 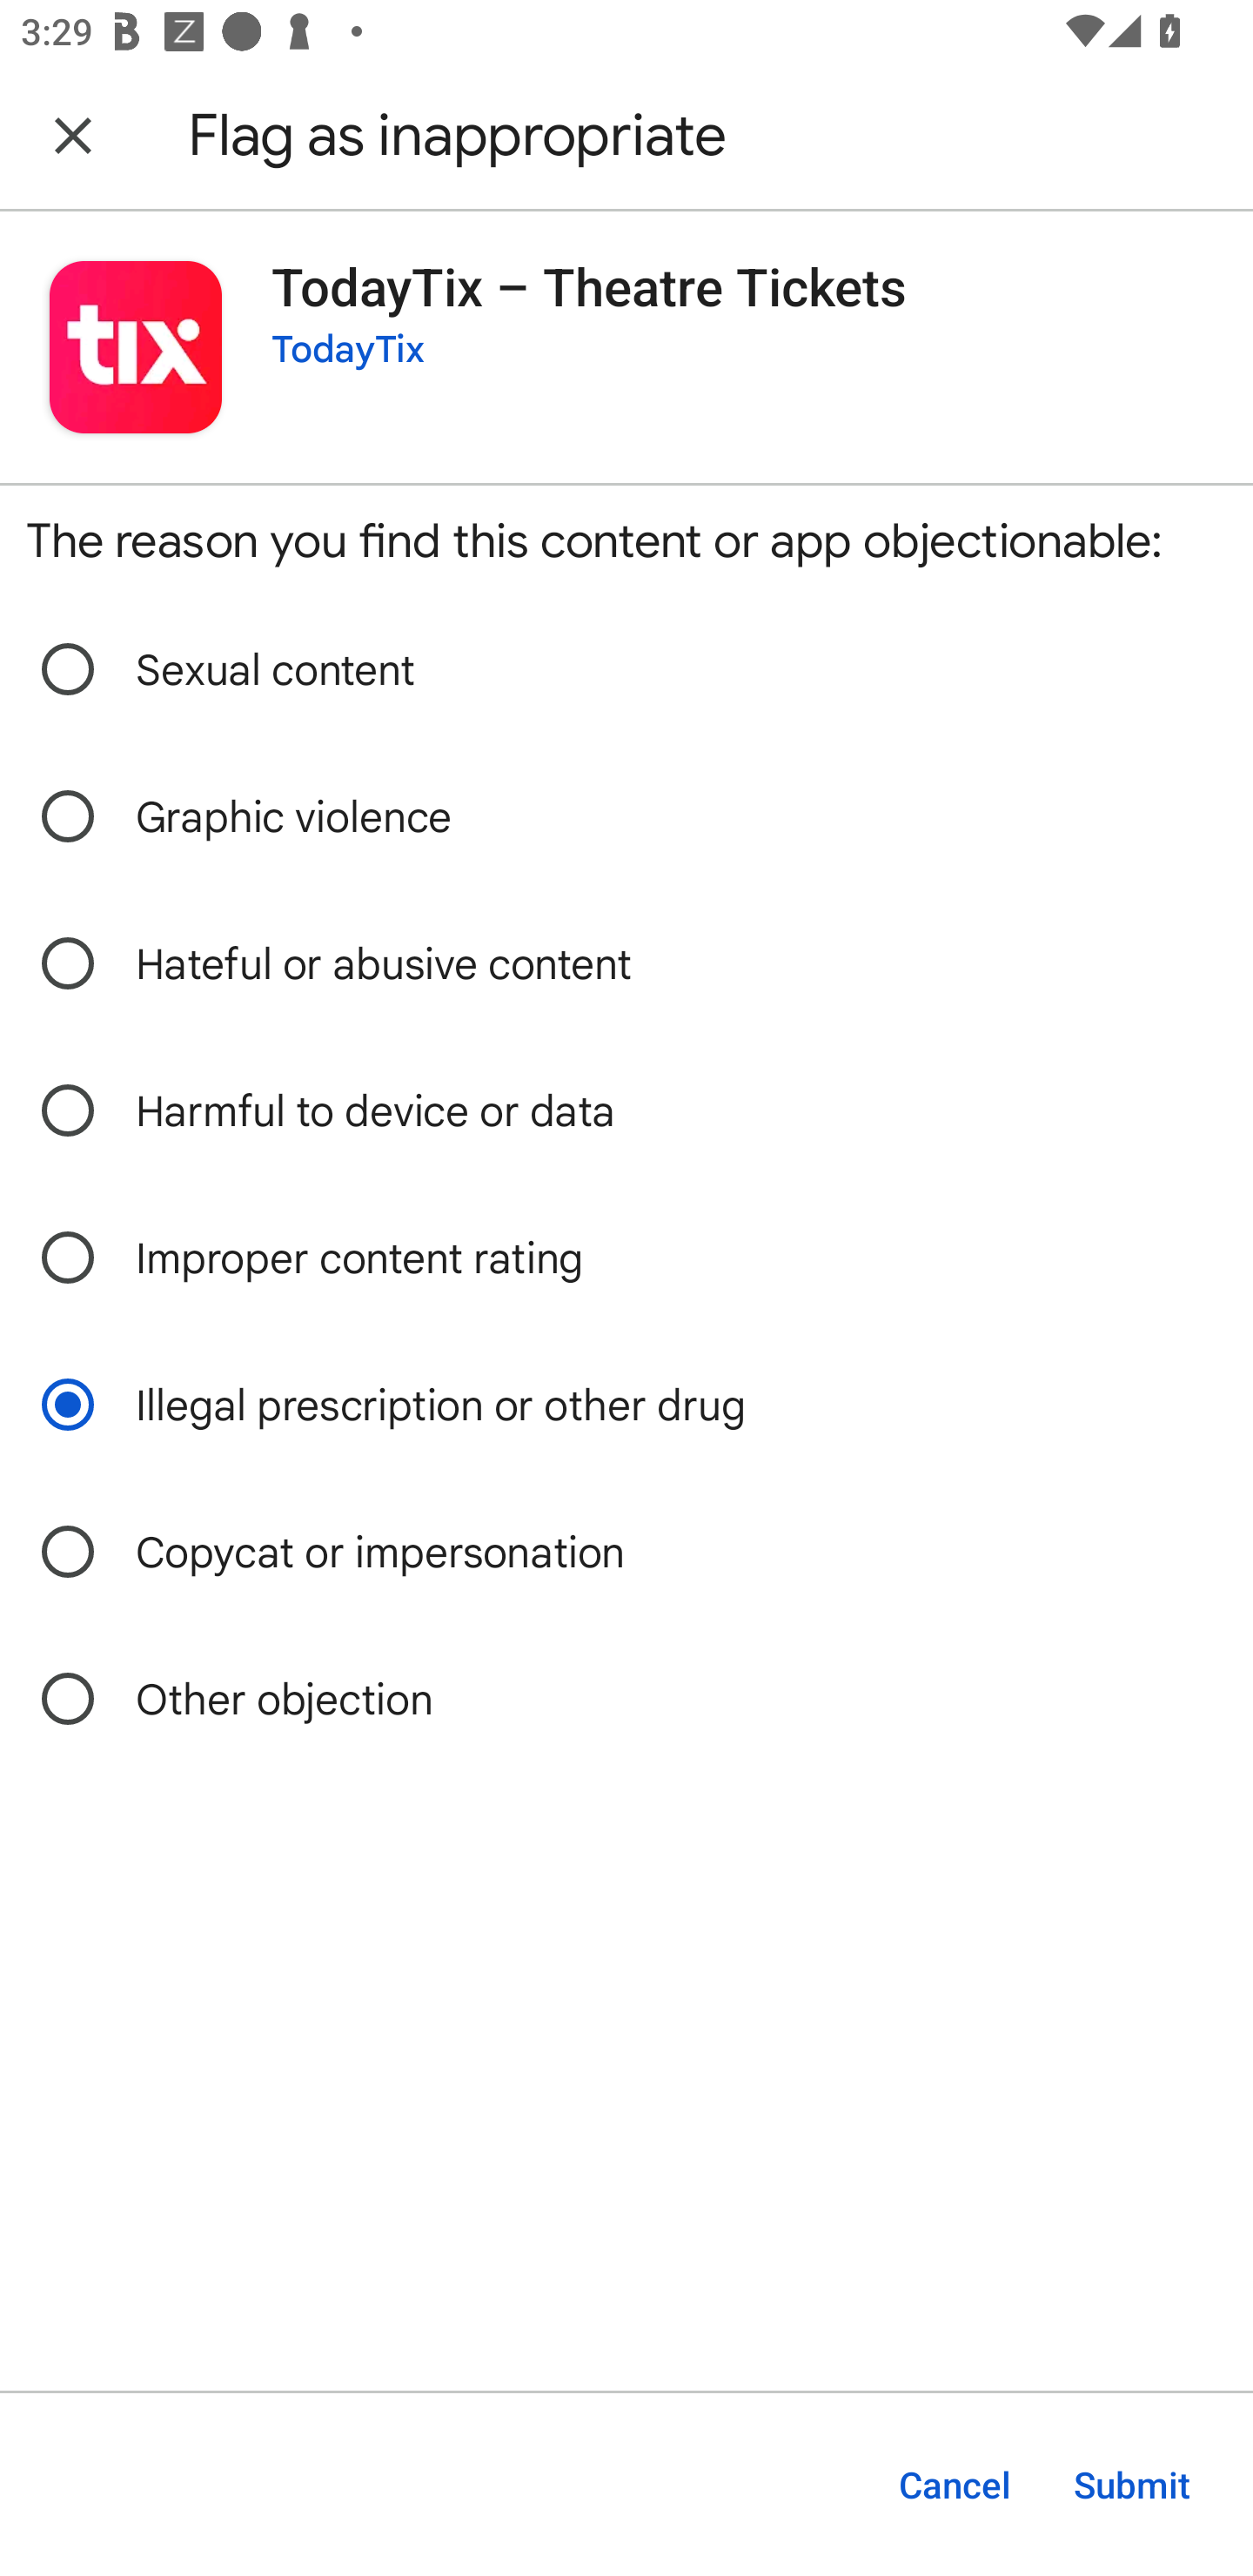 I want to click on Improper content rating, so click(x=626, y=1258).